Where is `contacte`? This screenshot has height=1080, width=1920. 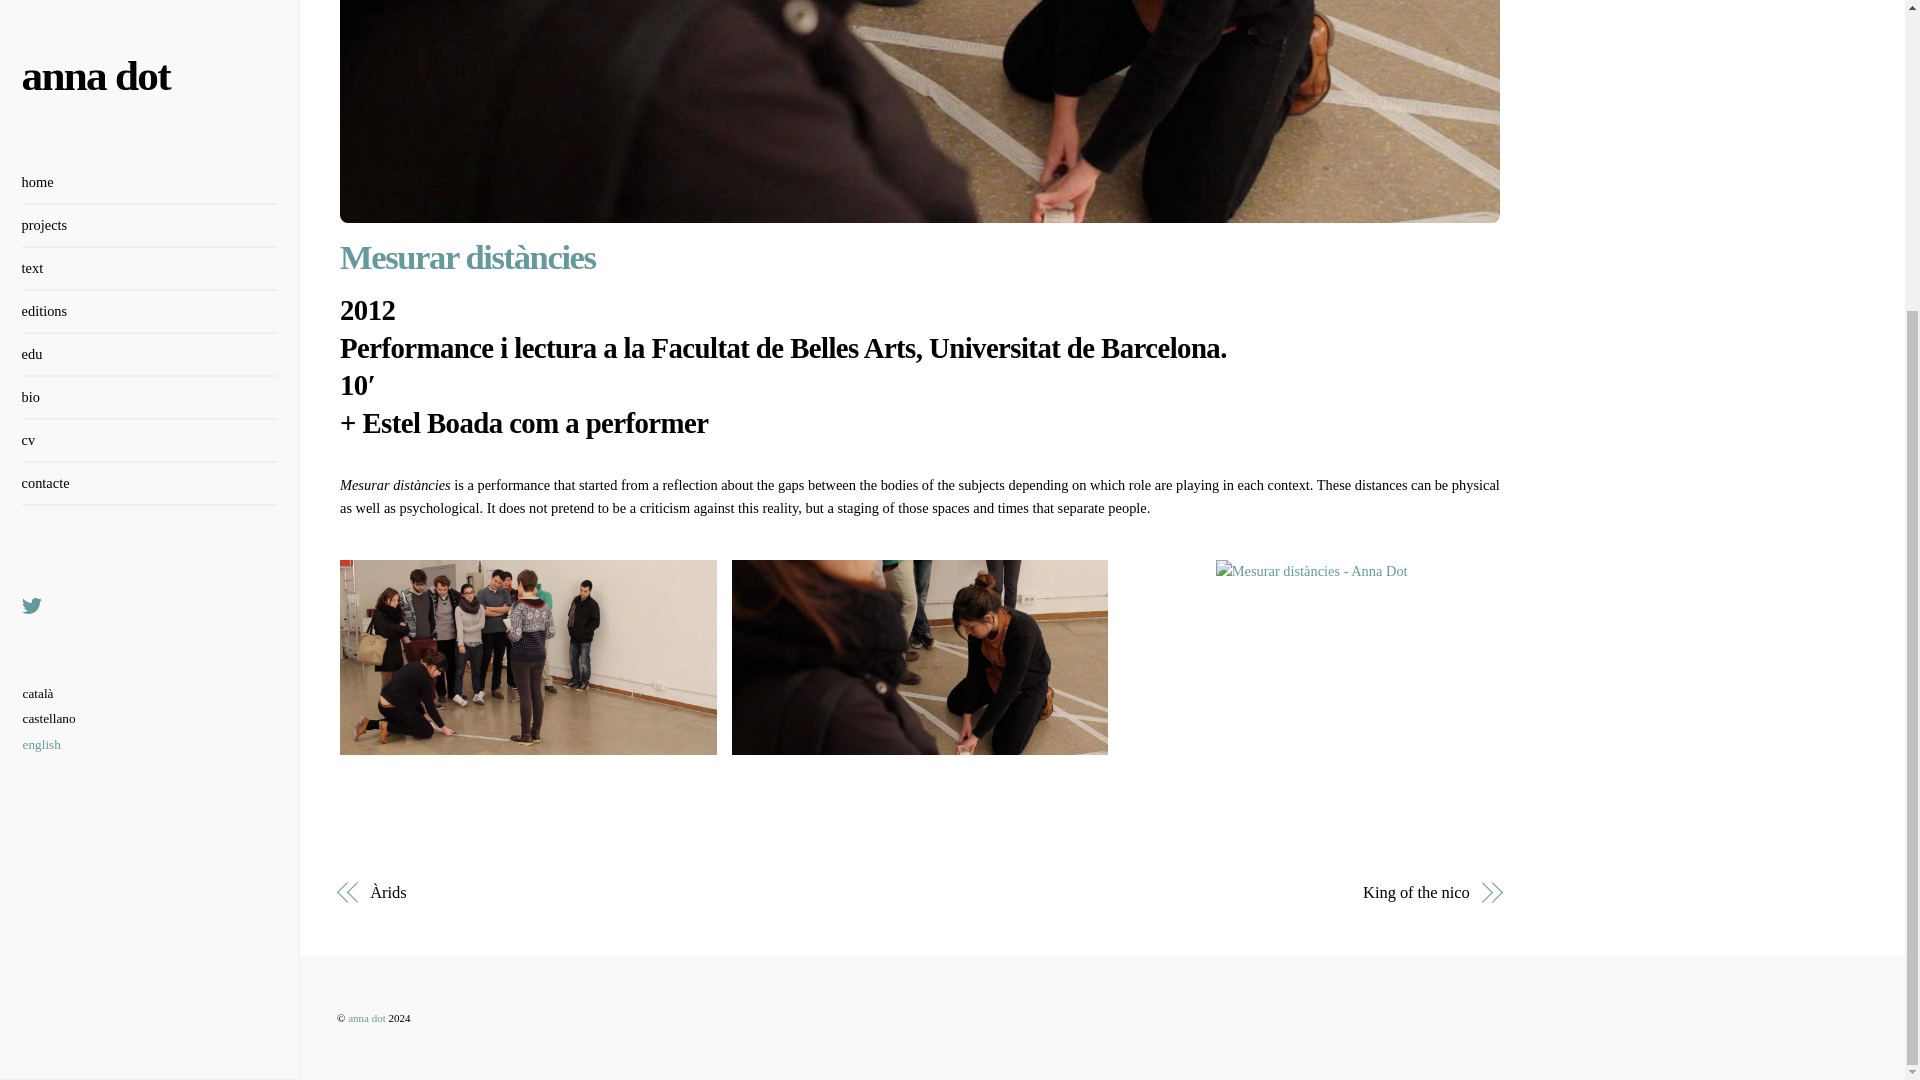
contacte is located at coordinates (150, 60).